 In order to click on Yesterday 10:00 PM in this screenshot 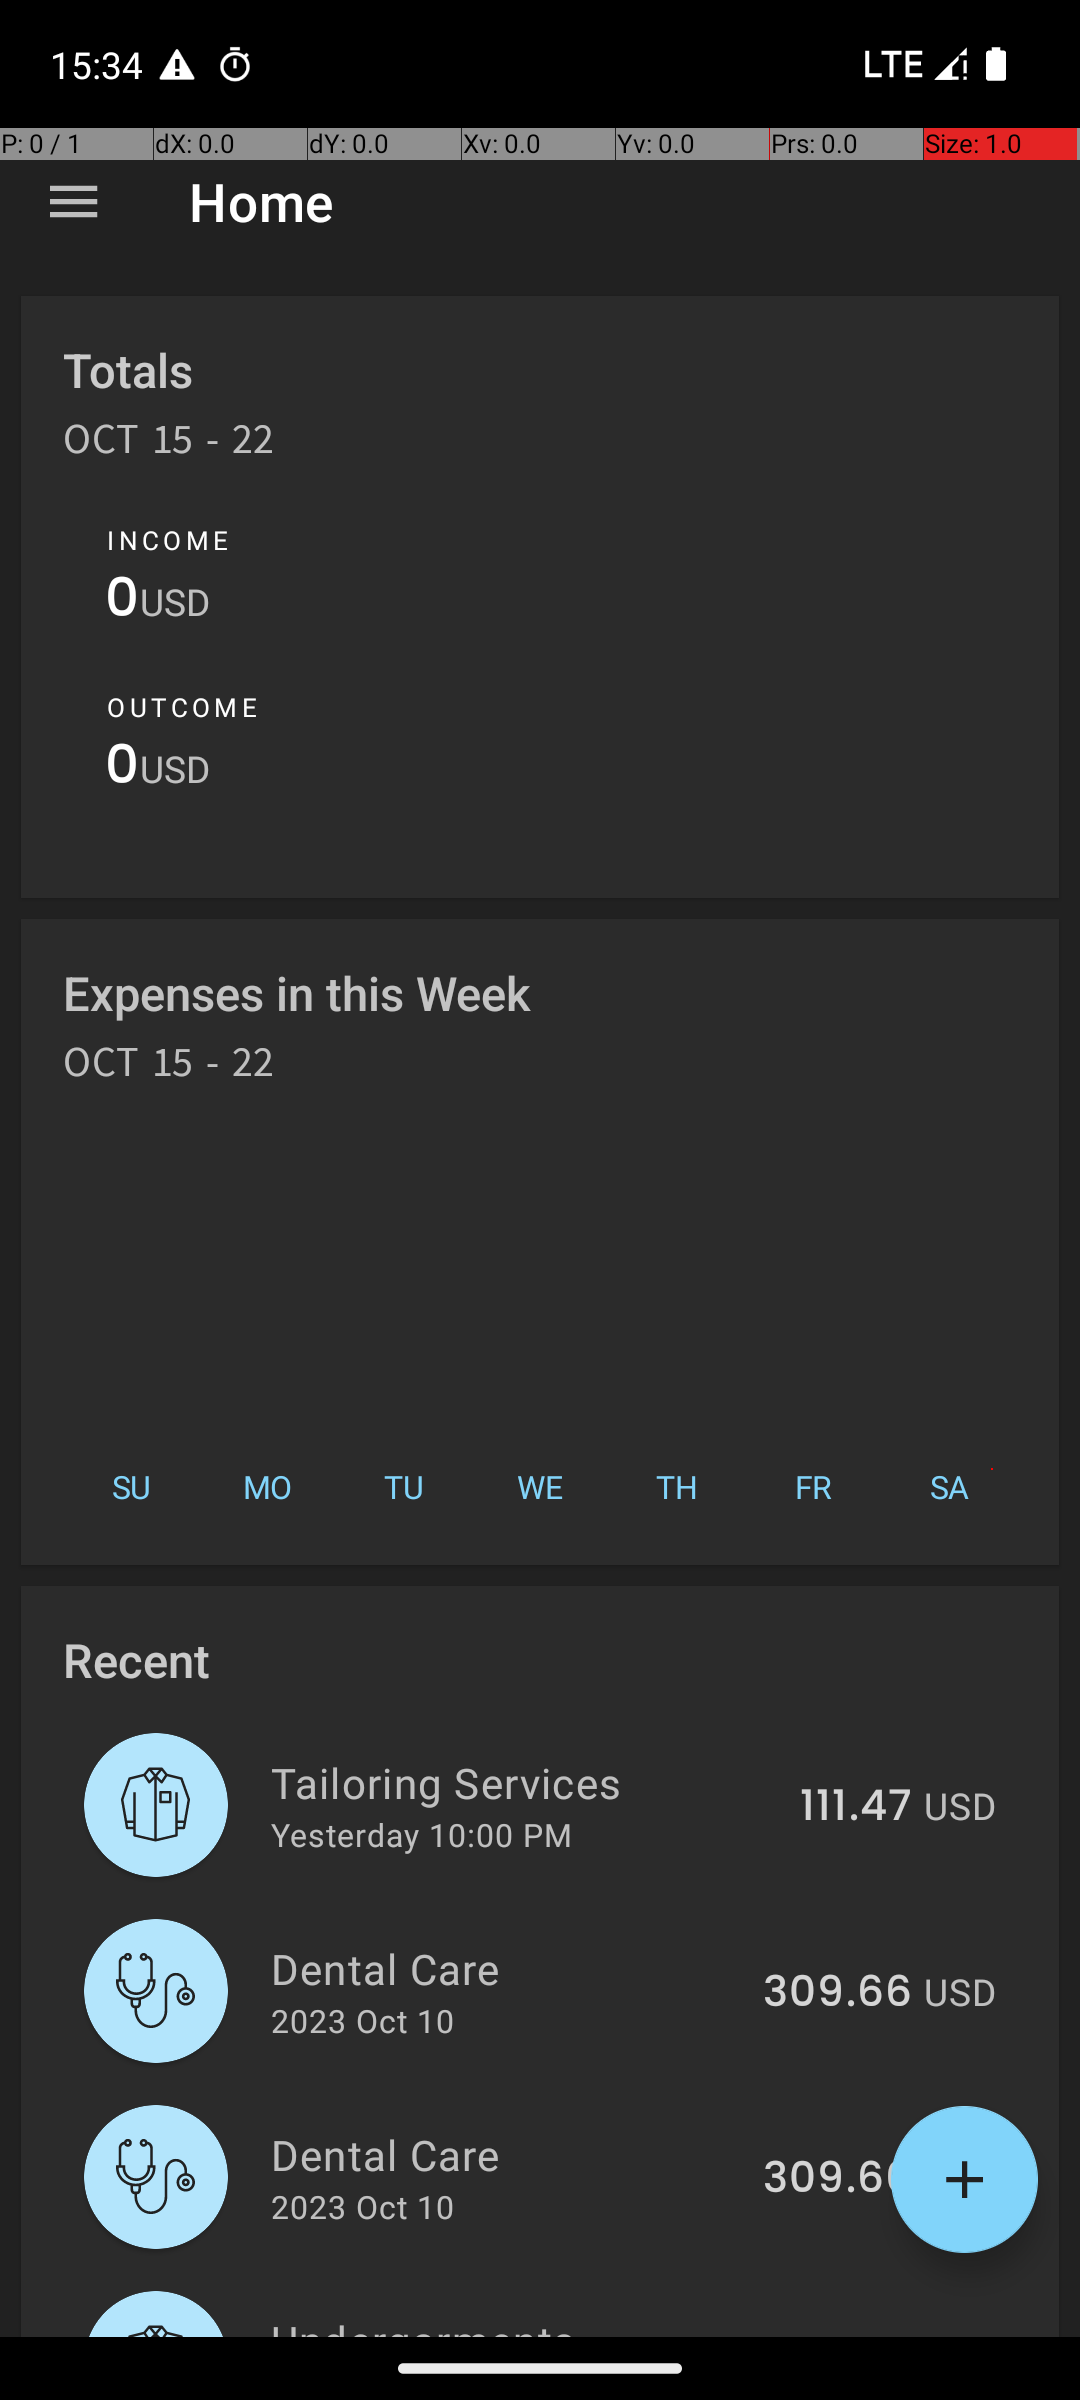, I will do `click(422, 1834)`.